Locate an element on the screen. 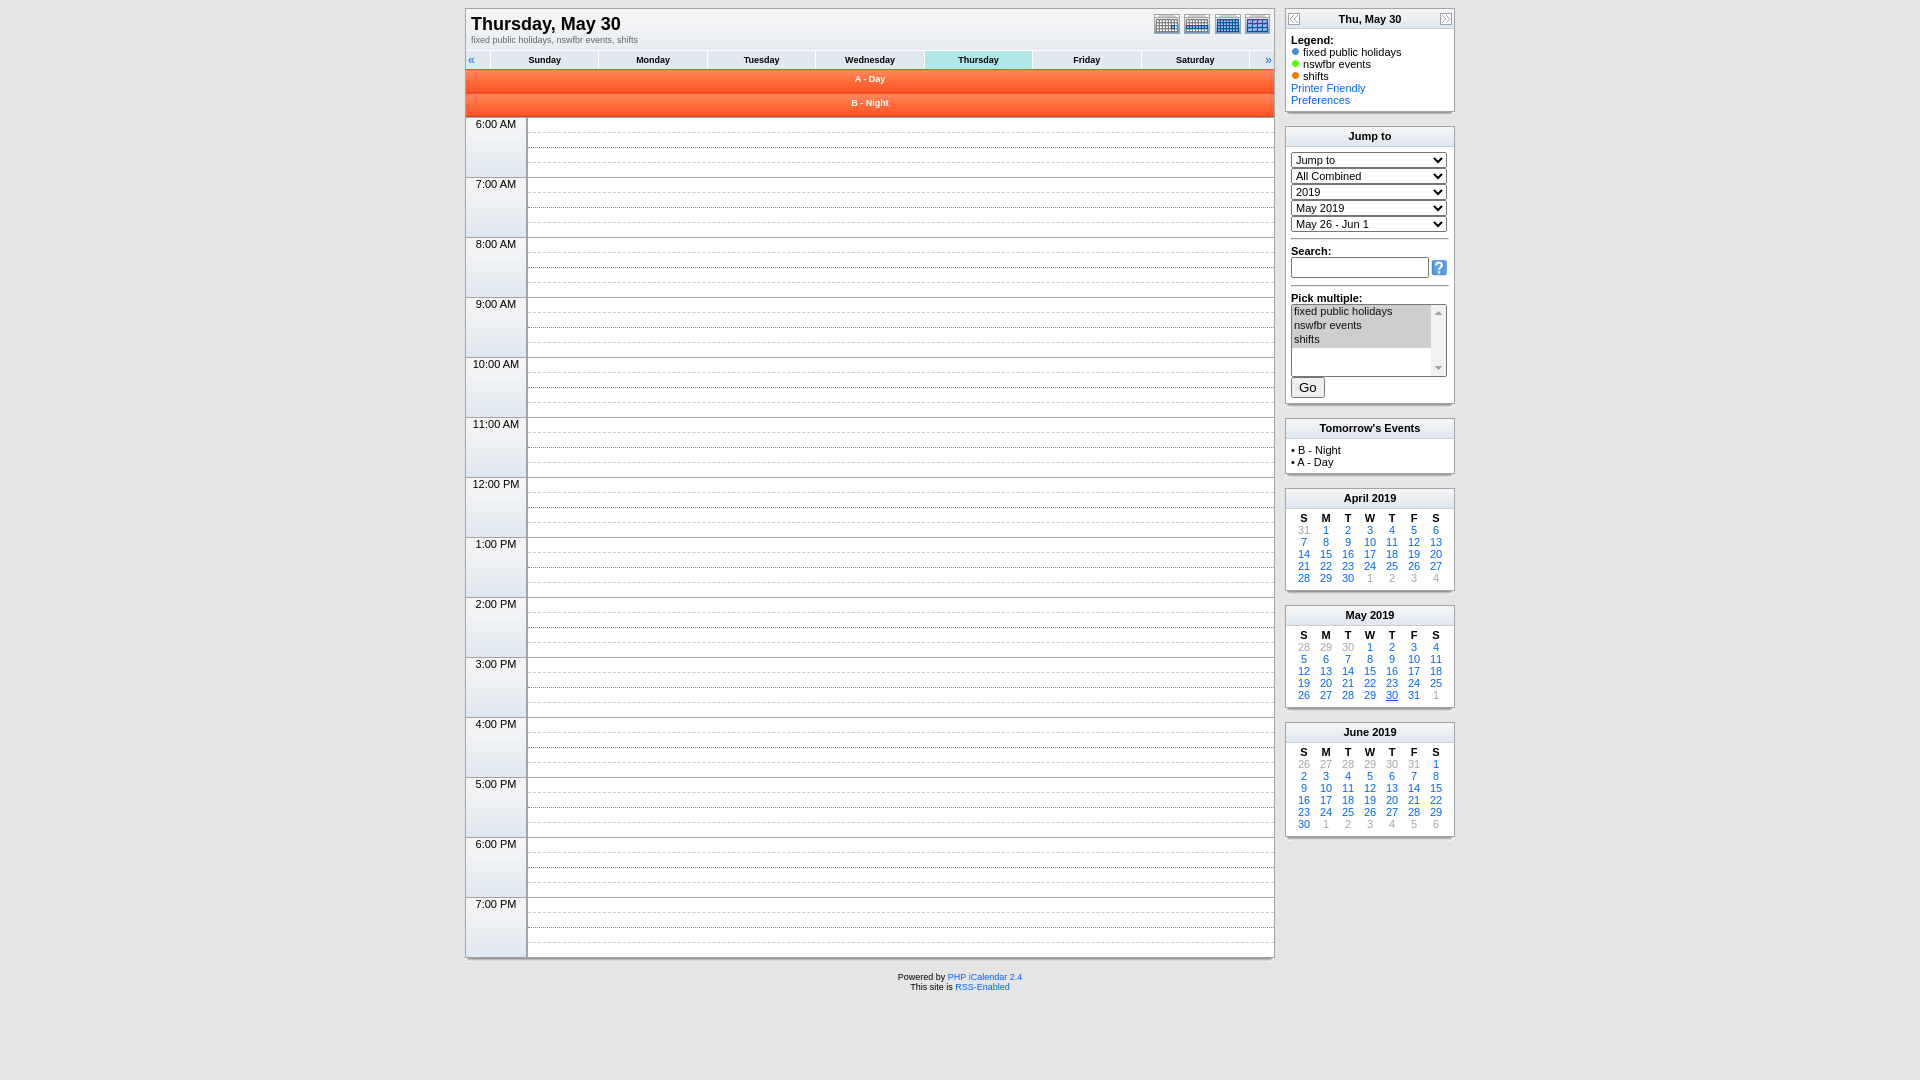 Image resolution: width=1920 pixels, height=1080 pixels. 29 is located at coordinates (1326, 647).